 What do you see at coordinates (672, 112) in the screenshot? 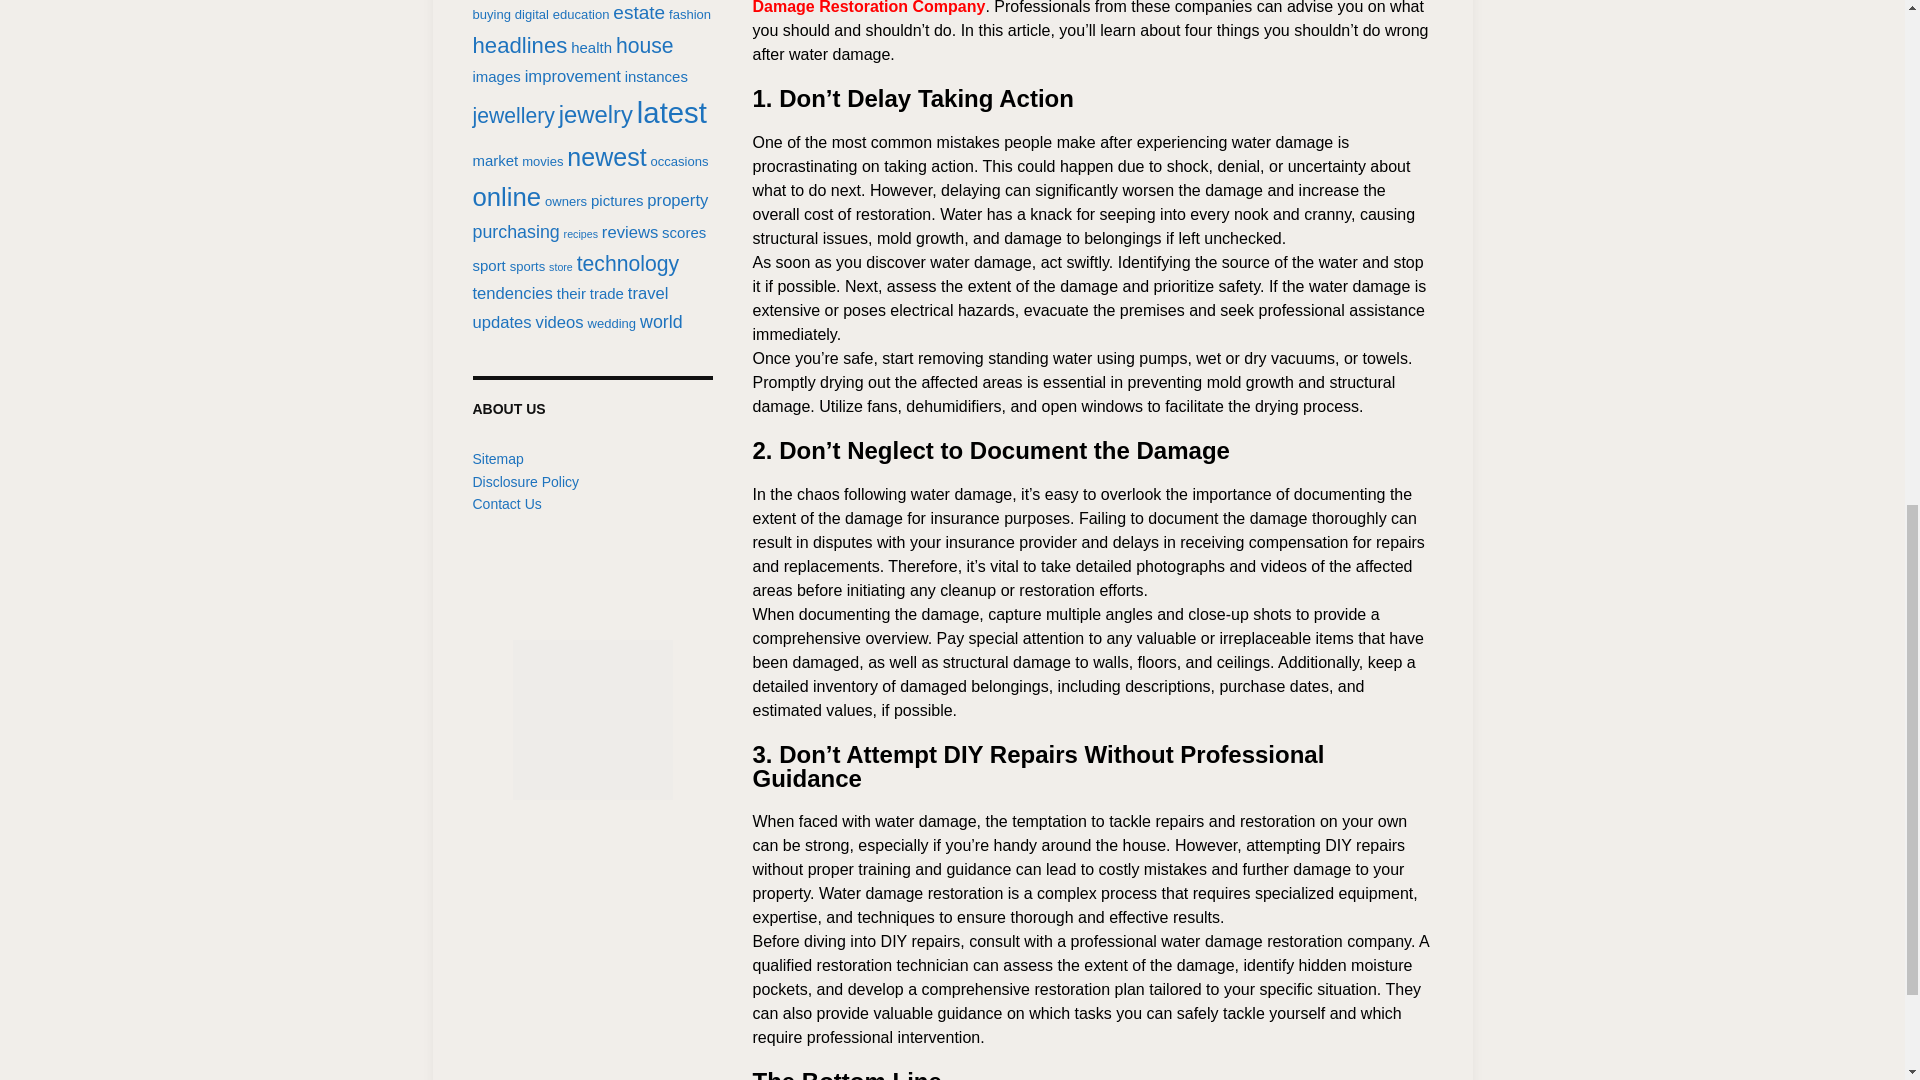
I see `latest` at bounding box center [672, 112].